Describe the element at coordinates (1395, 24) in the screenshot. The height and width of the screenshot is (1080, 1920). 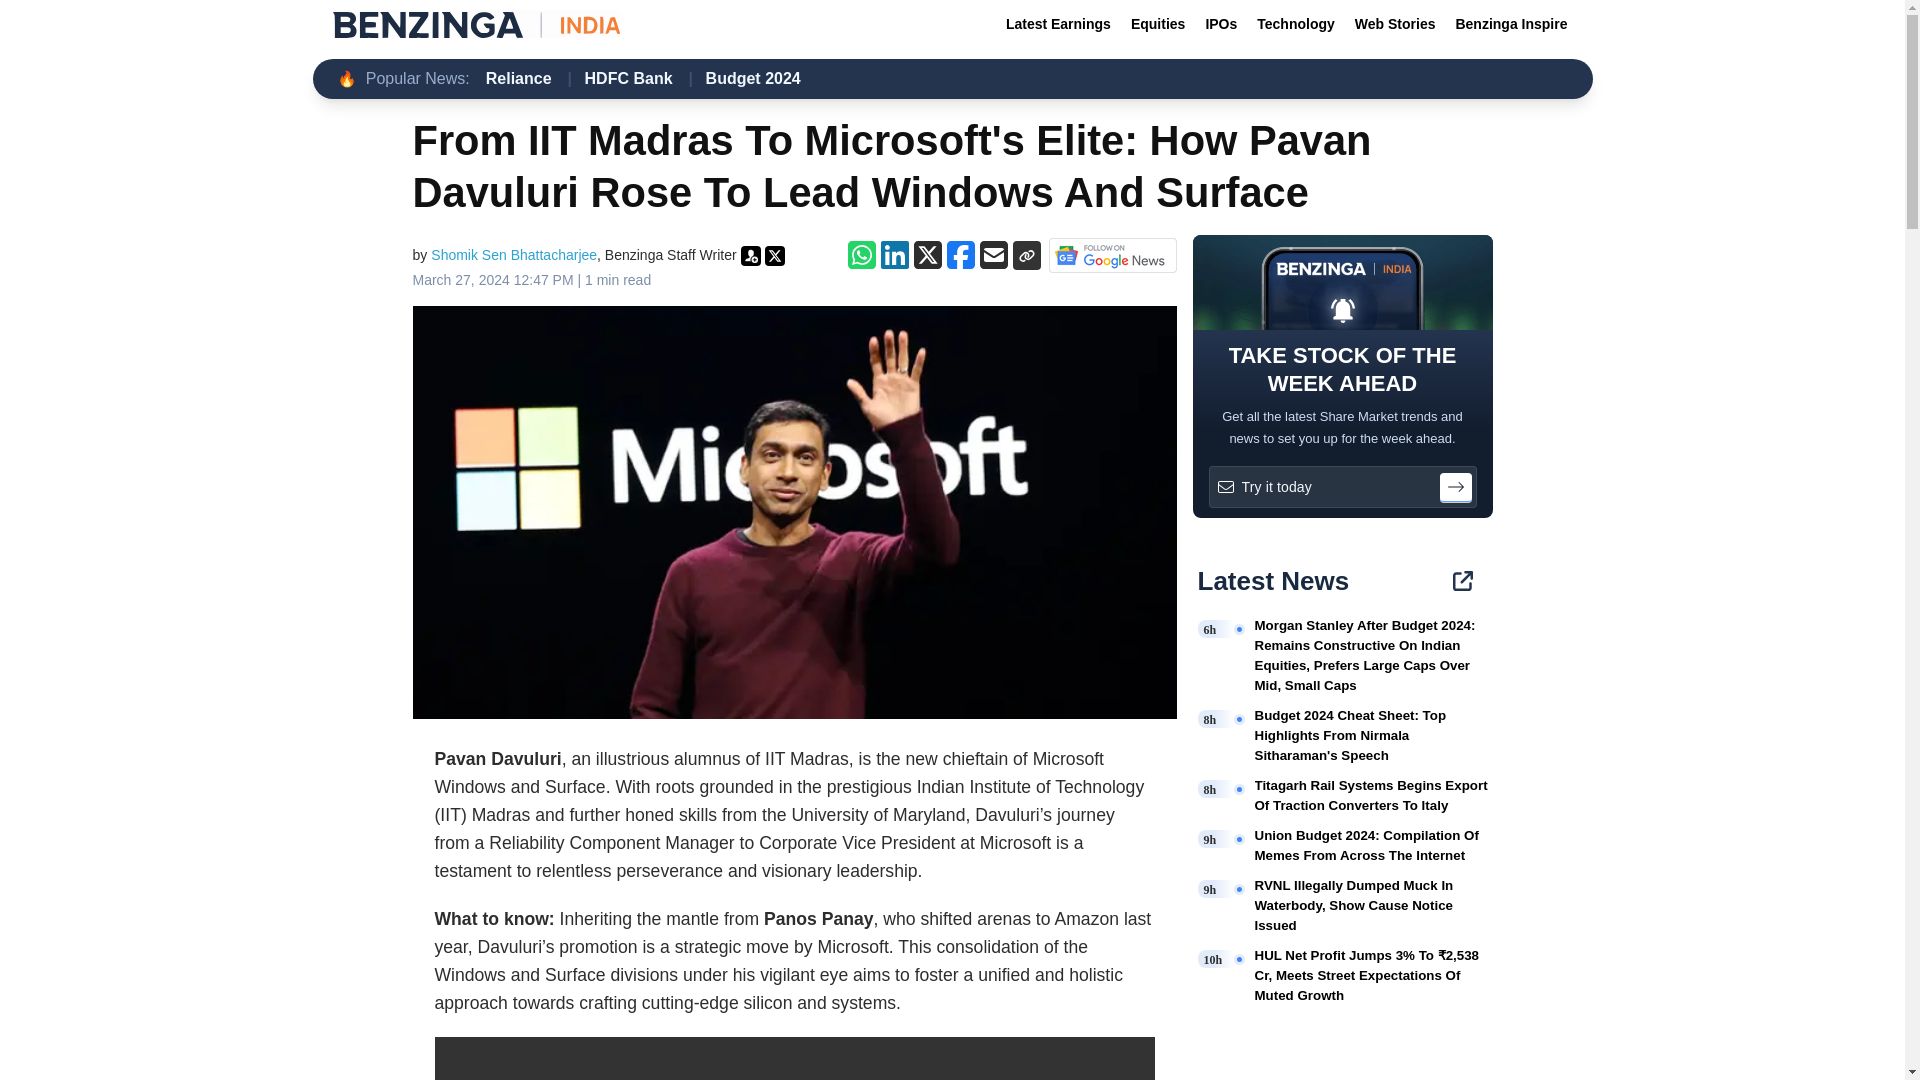
I see `Web Stories` at that location.